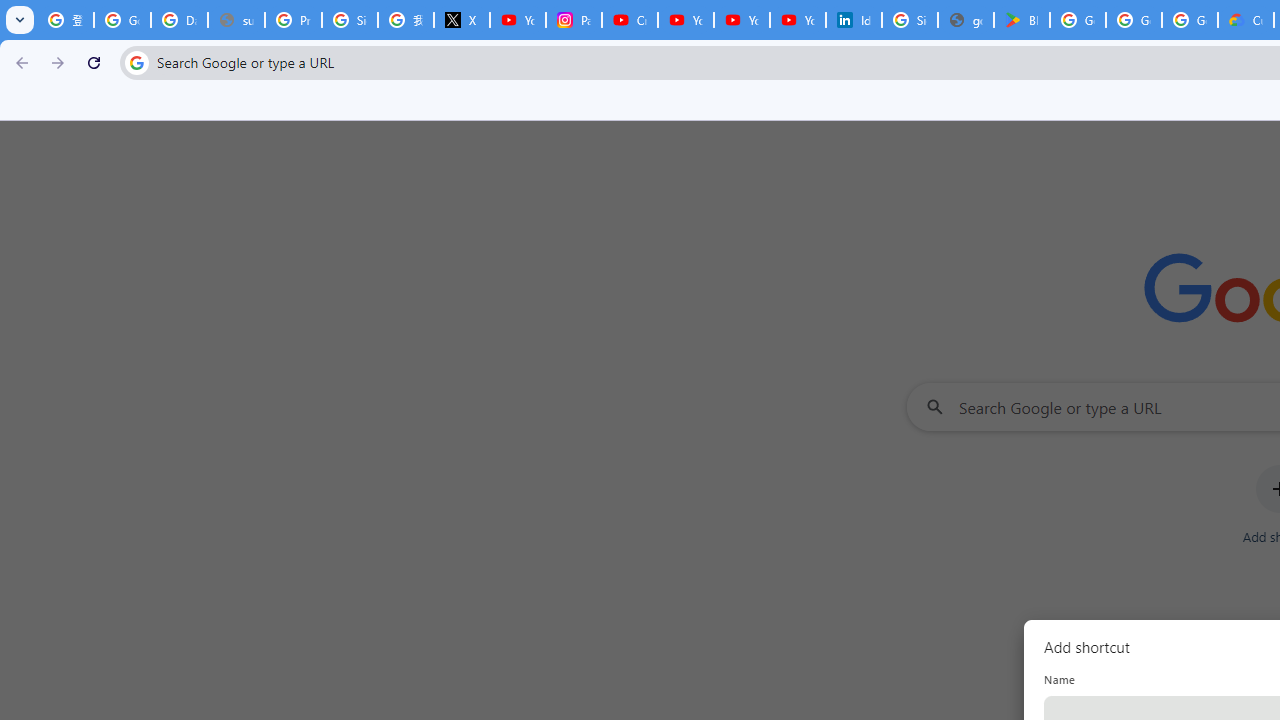 Image resolution: width=1280 pixels, height=720 pixels. What do you see at coordinates (236, 20) in the screenshot?
I see `support.google.com - Network error` at bounding box center [236, 20].